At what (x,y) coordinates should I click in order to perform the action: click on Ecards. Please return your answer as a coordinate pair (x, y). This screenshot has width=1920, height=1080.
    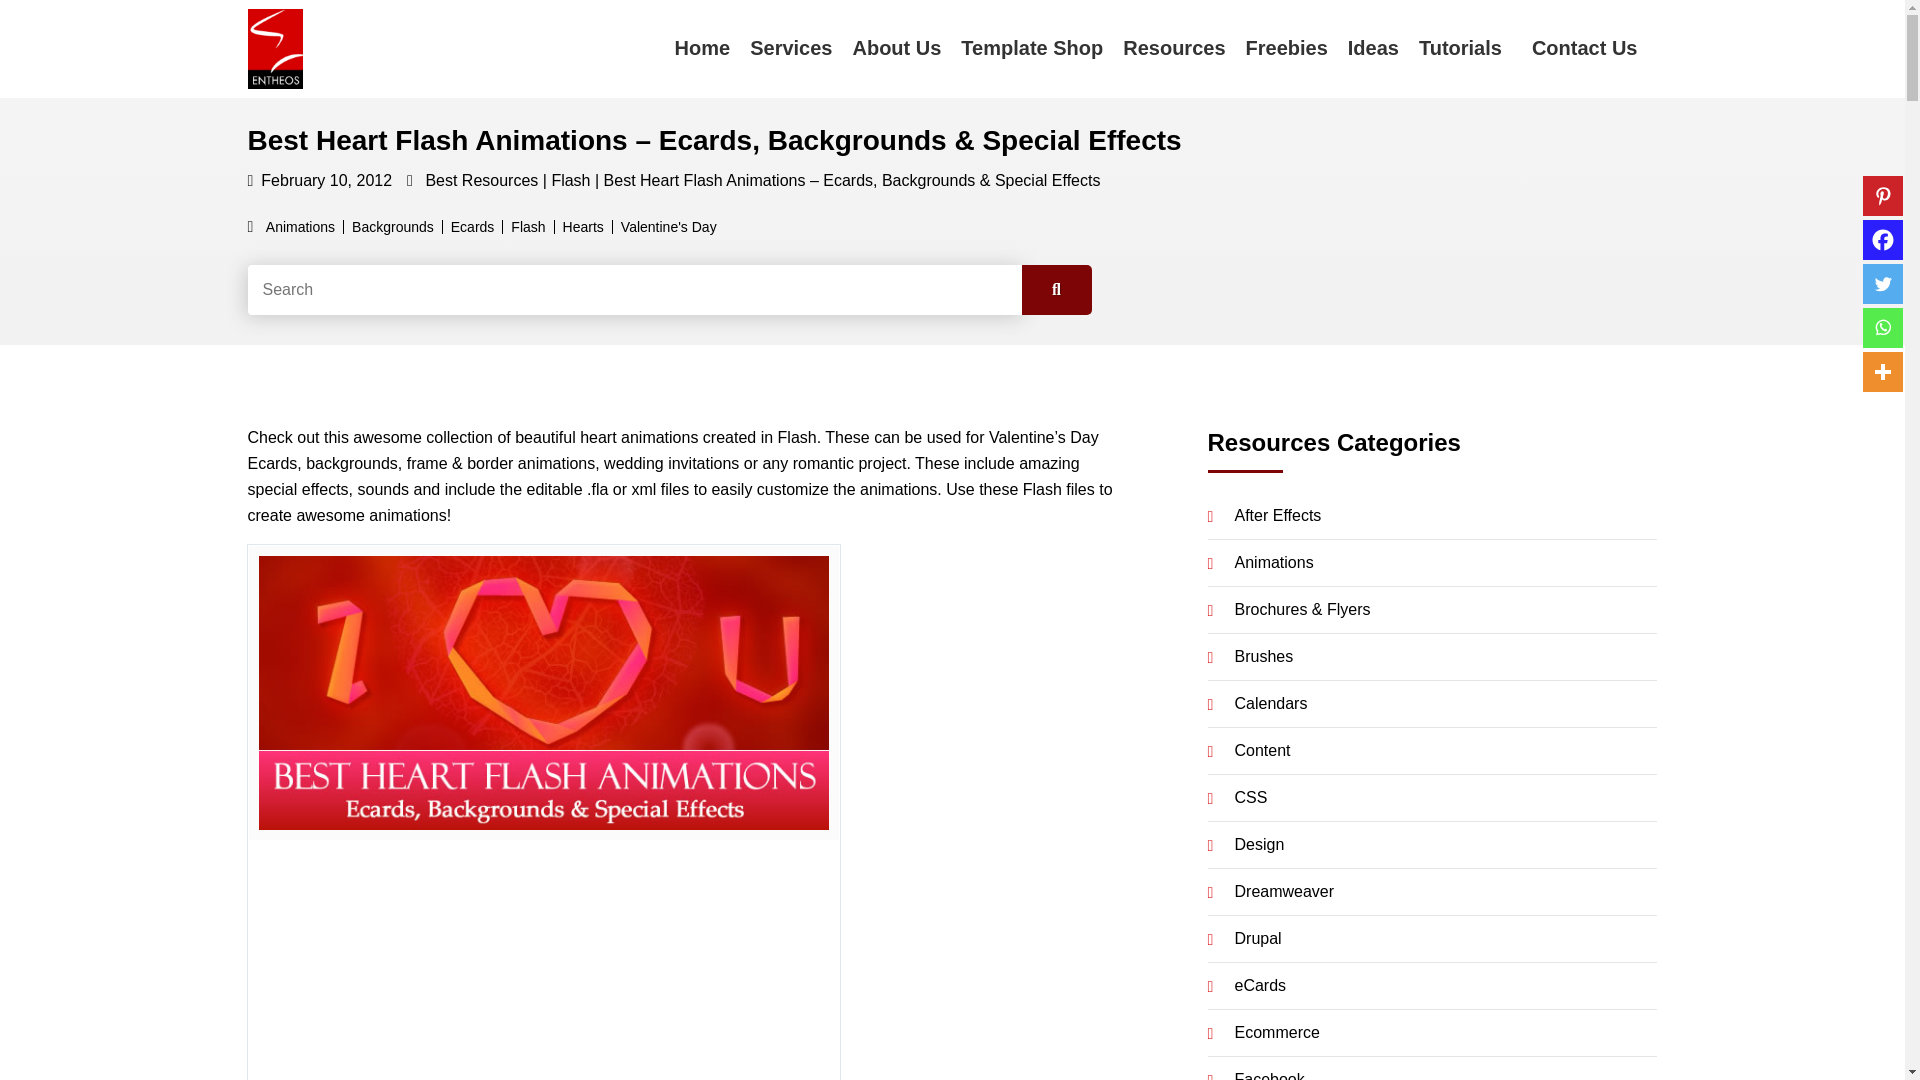
    Looking at the image, I should click on (473, 227).